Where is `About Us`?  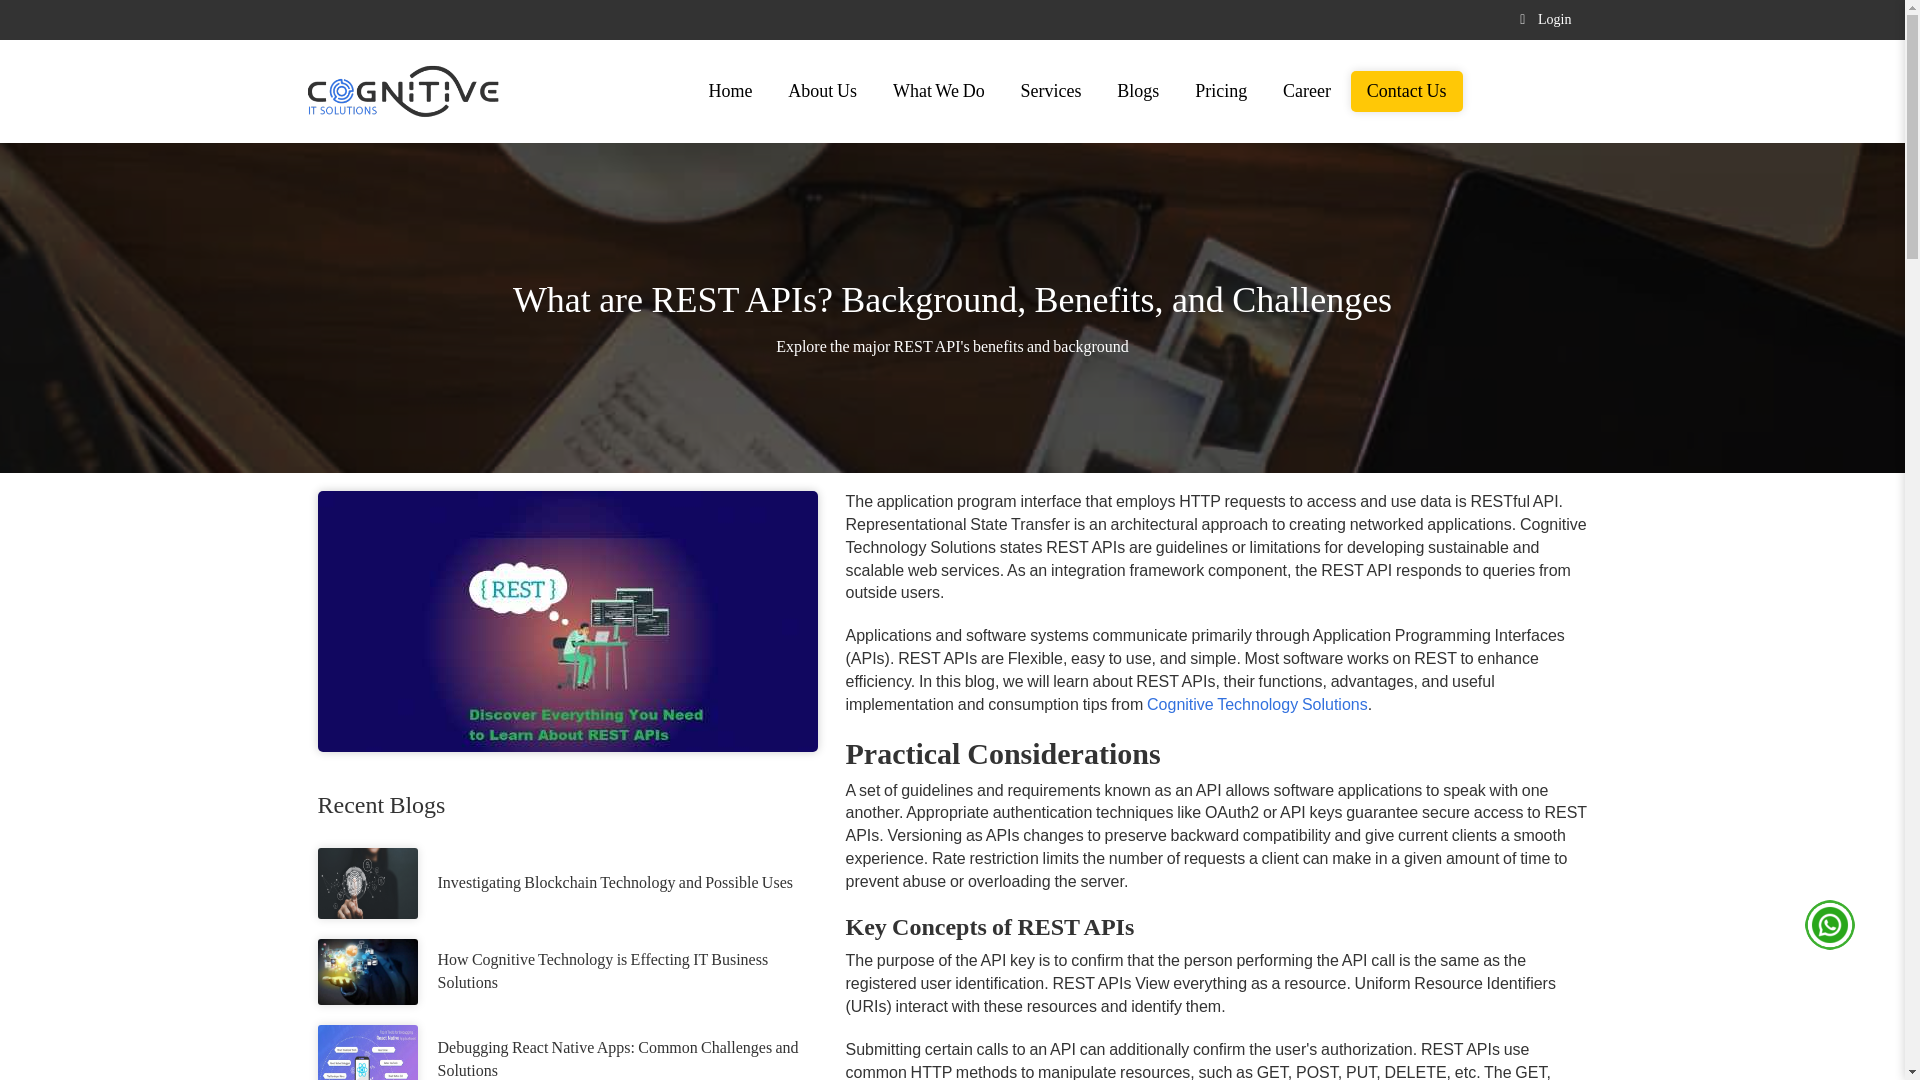
About Us is located at coordinates (822, 91).